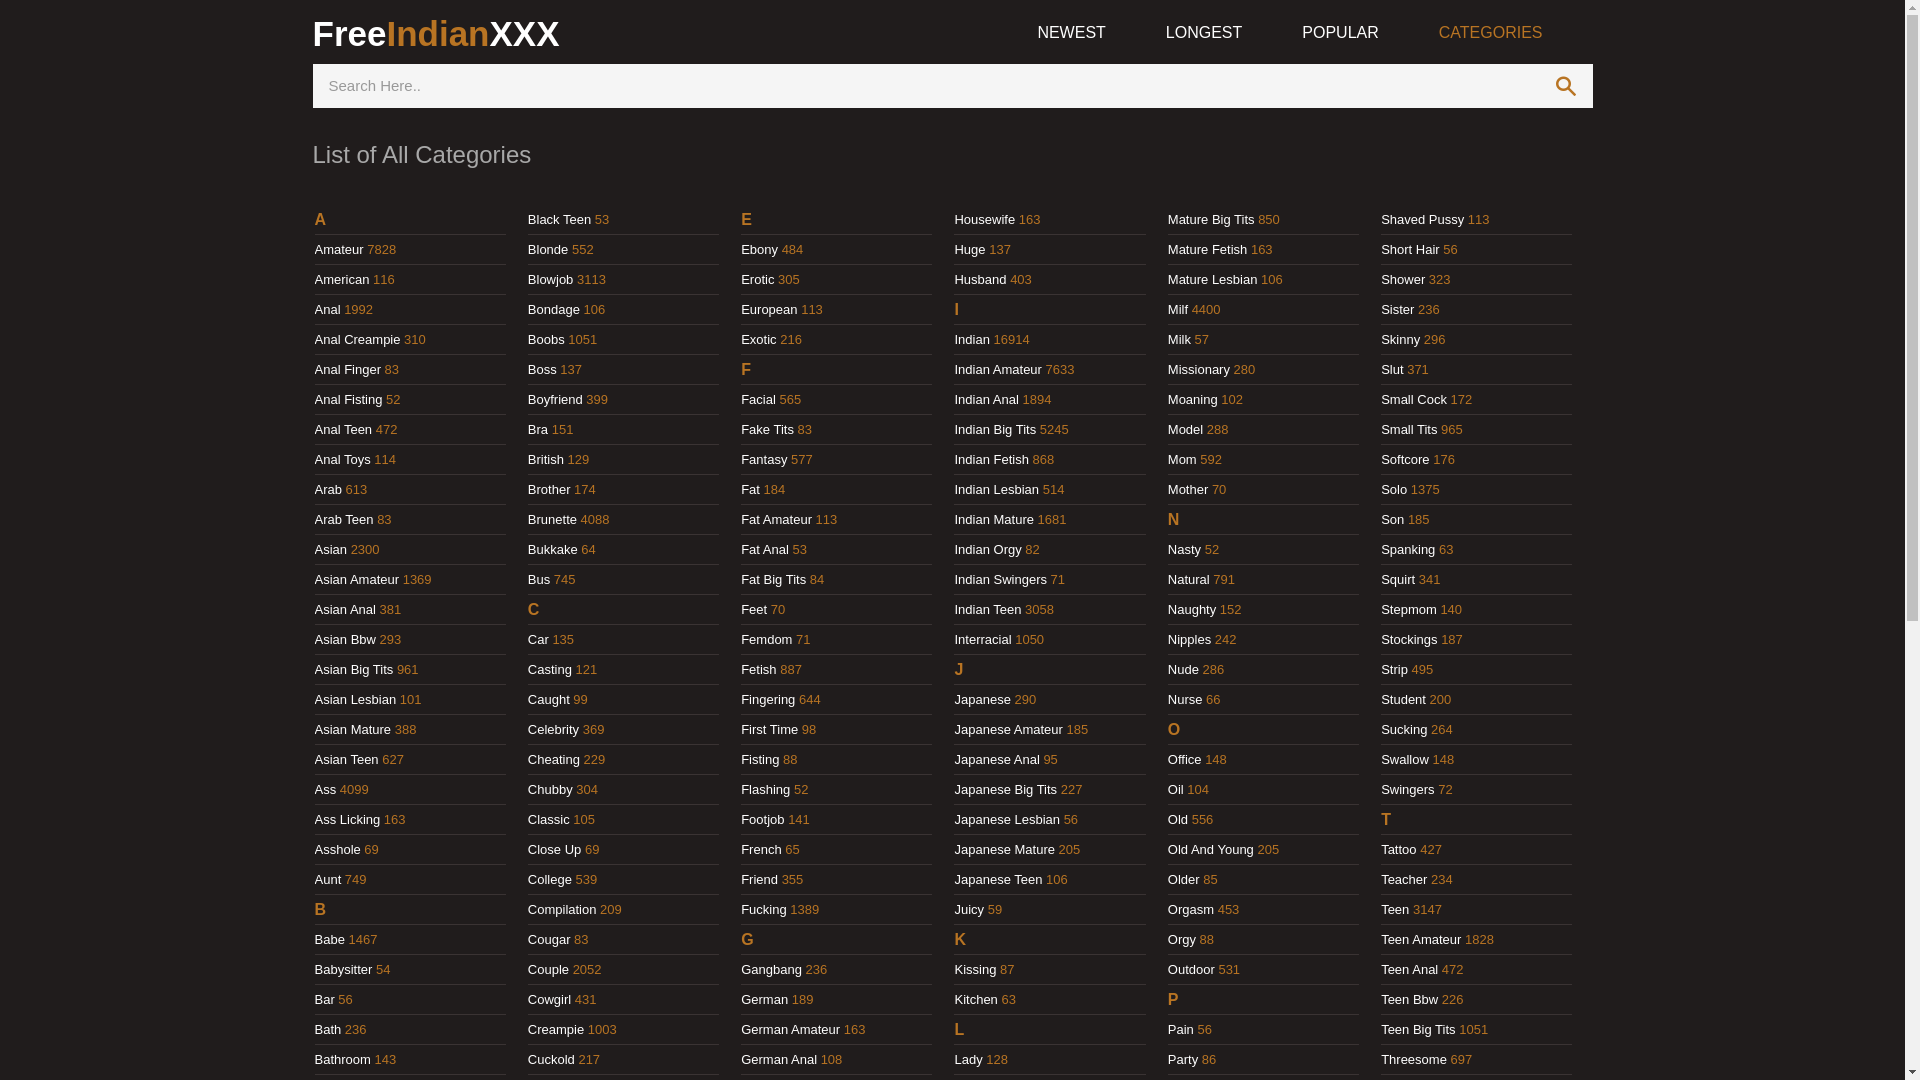  I want to click on NEWEST, so click(1071, 34).